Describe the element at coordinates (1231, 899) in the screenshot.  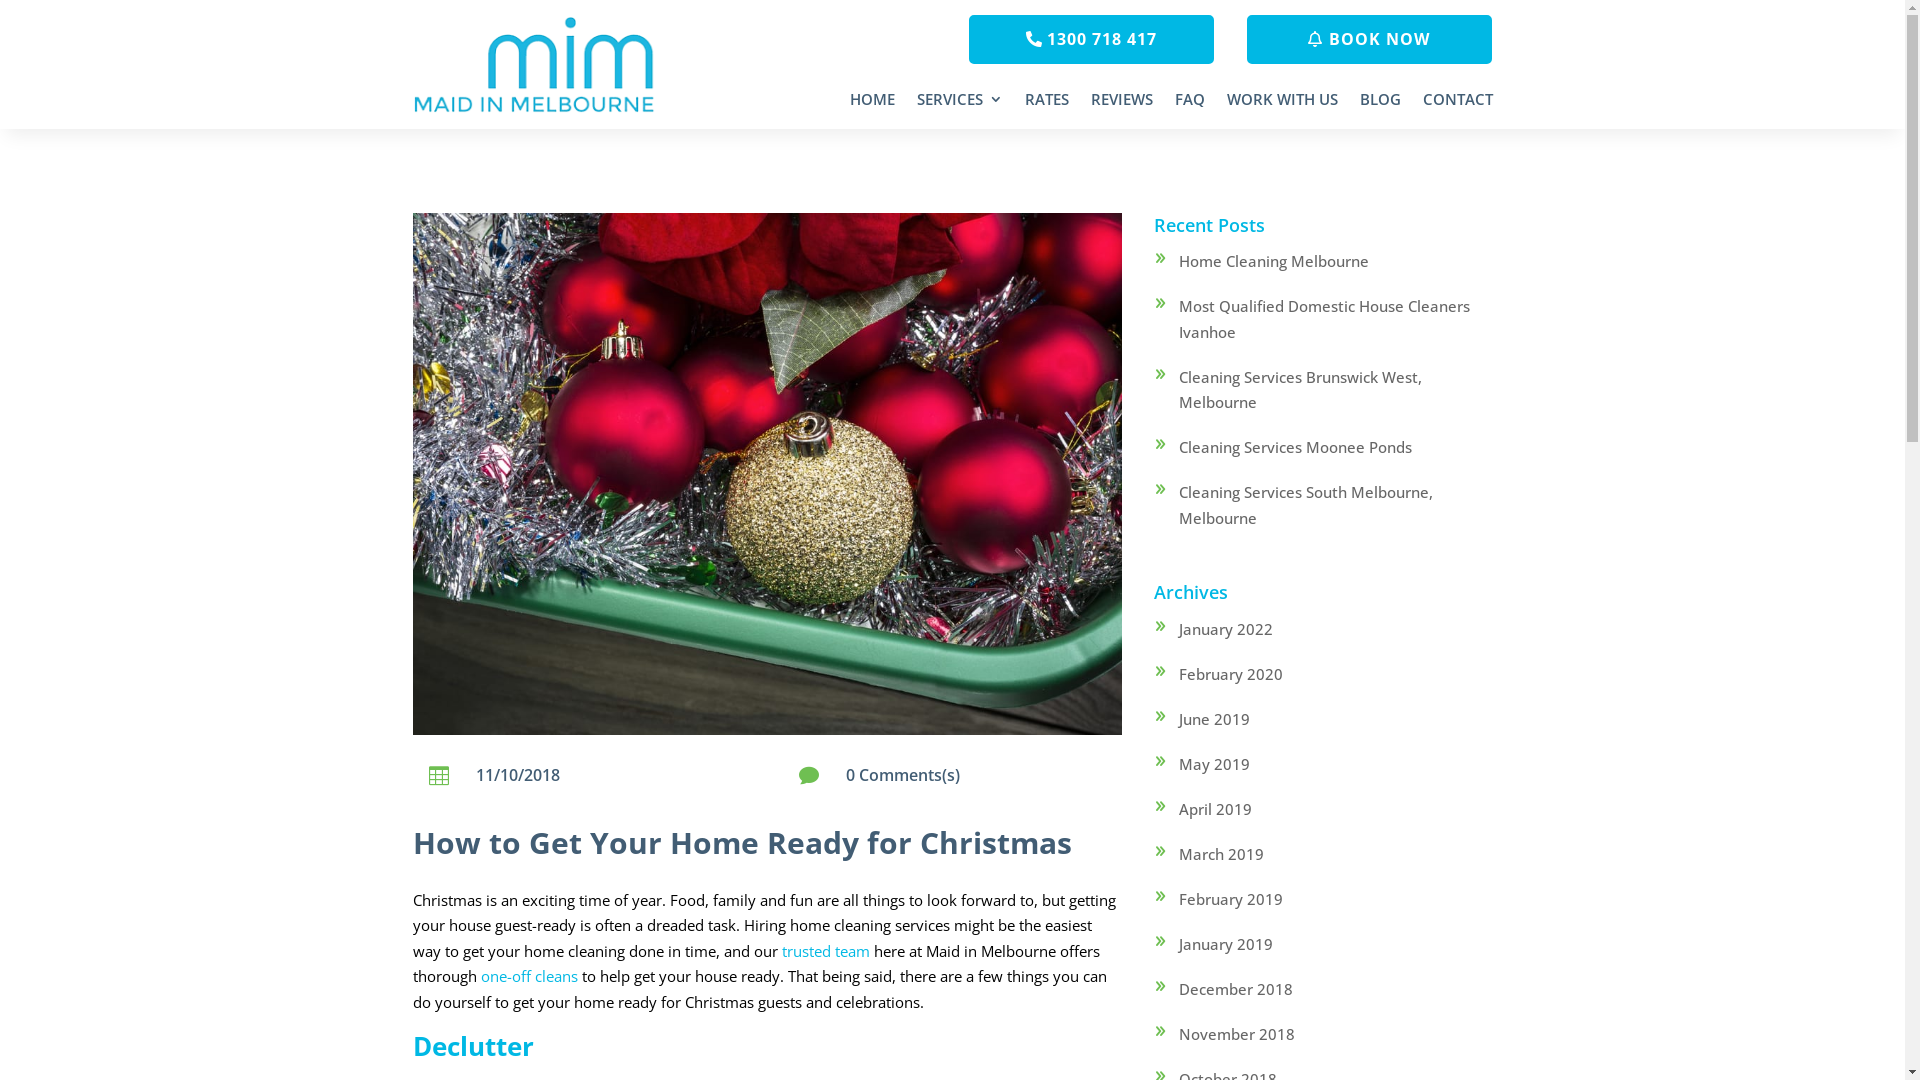
I see `February 2019` at that location.